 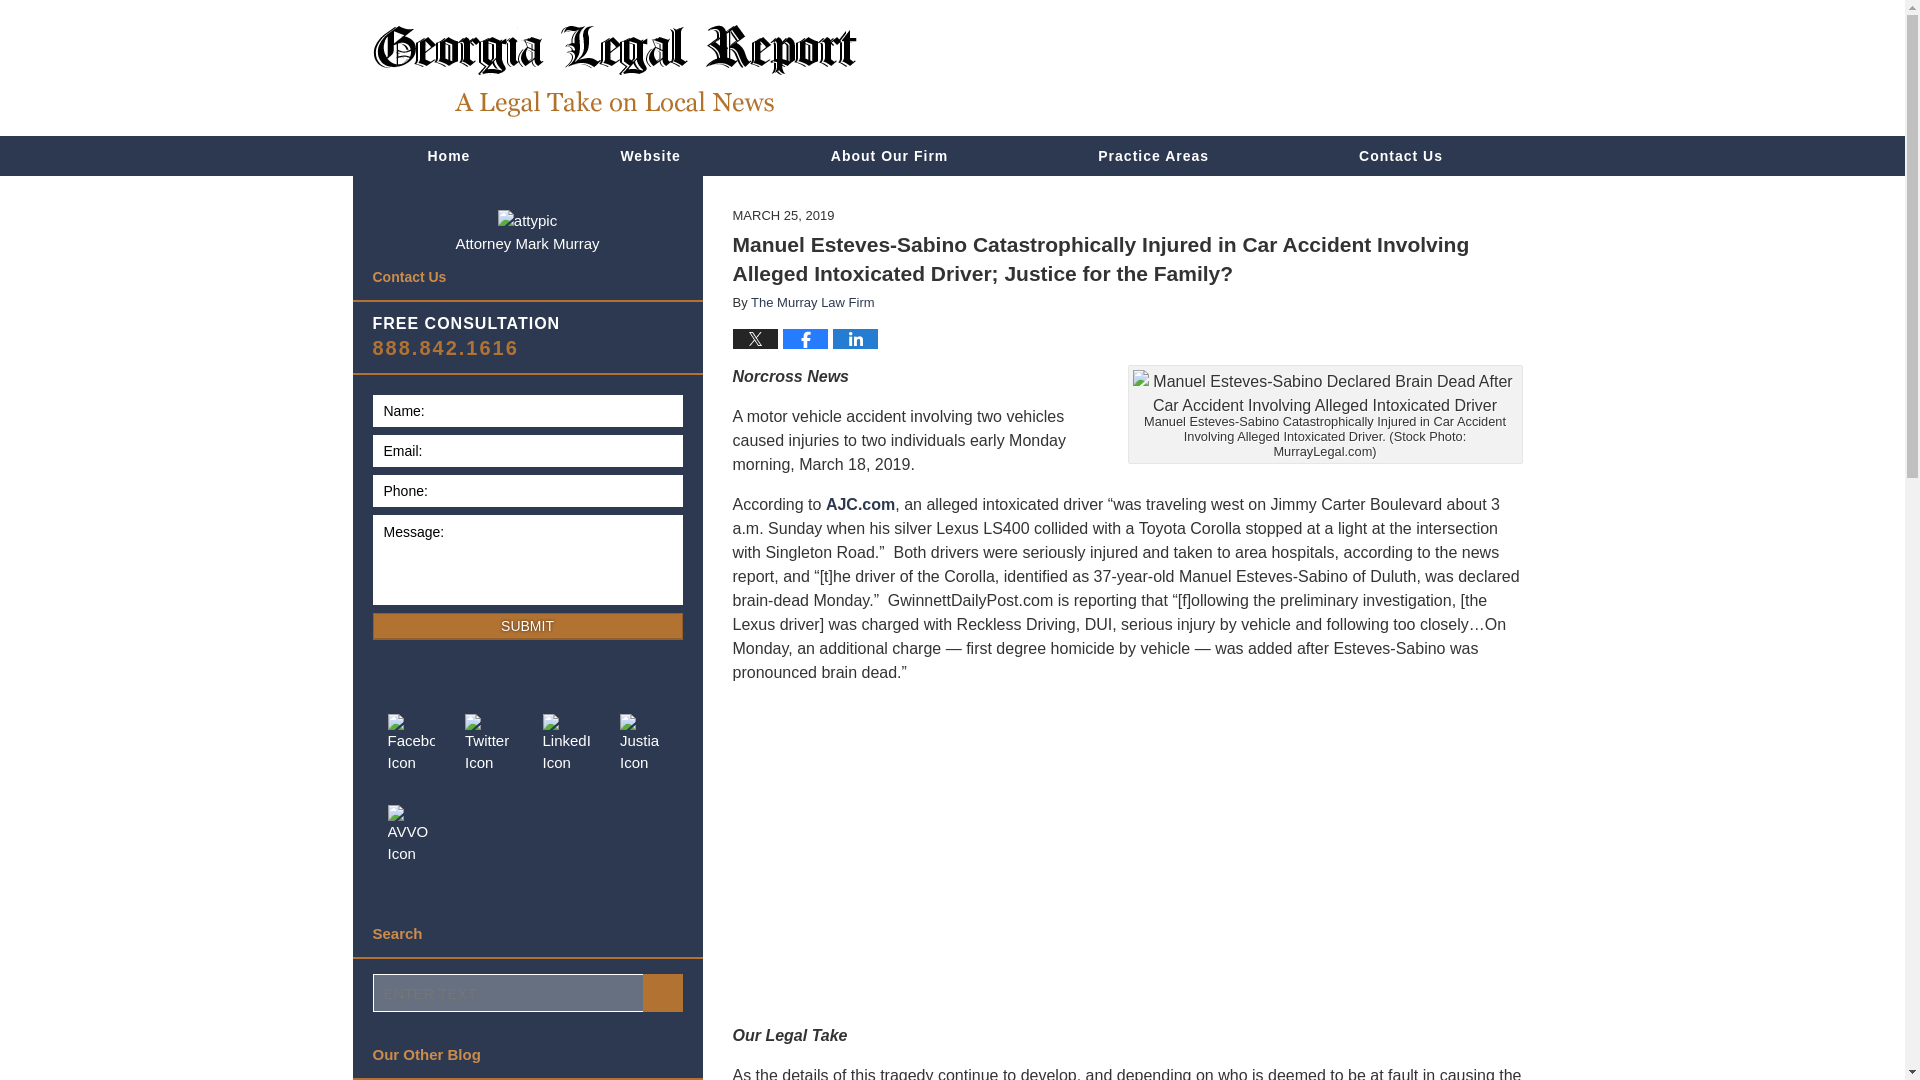 What do you see at coordinates (410, 835) in the screenshot?
I see `AVVO` at bounding box center [410, 835].